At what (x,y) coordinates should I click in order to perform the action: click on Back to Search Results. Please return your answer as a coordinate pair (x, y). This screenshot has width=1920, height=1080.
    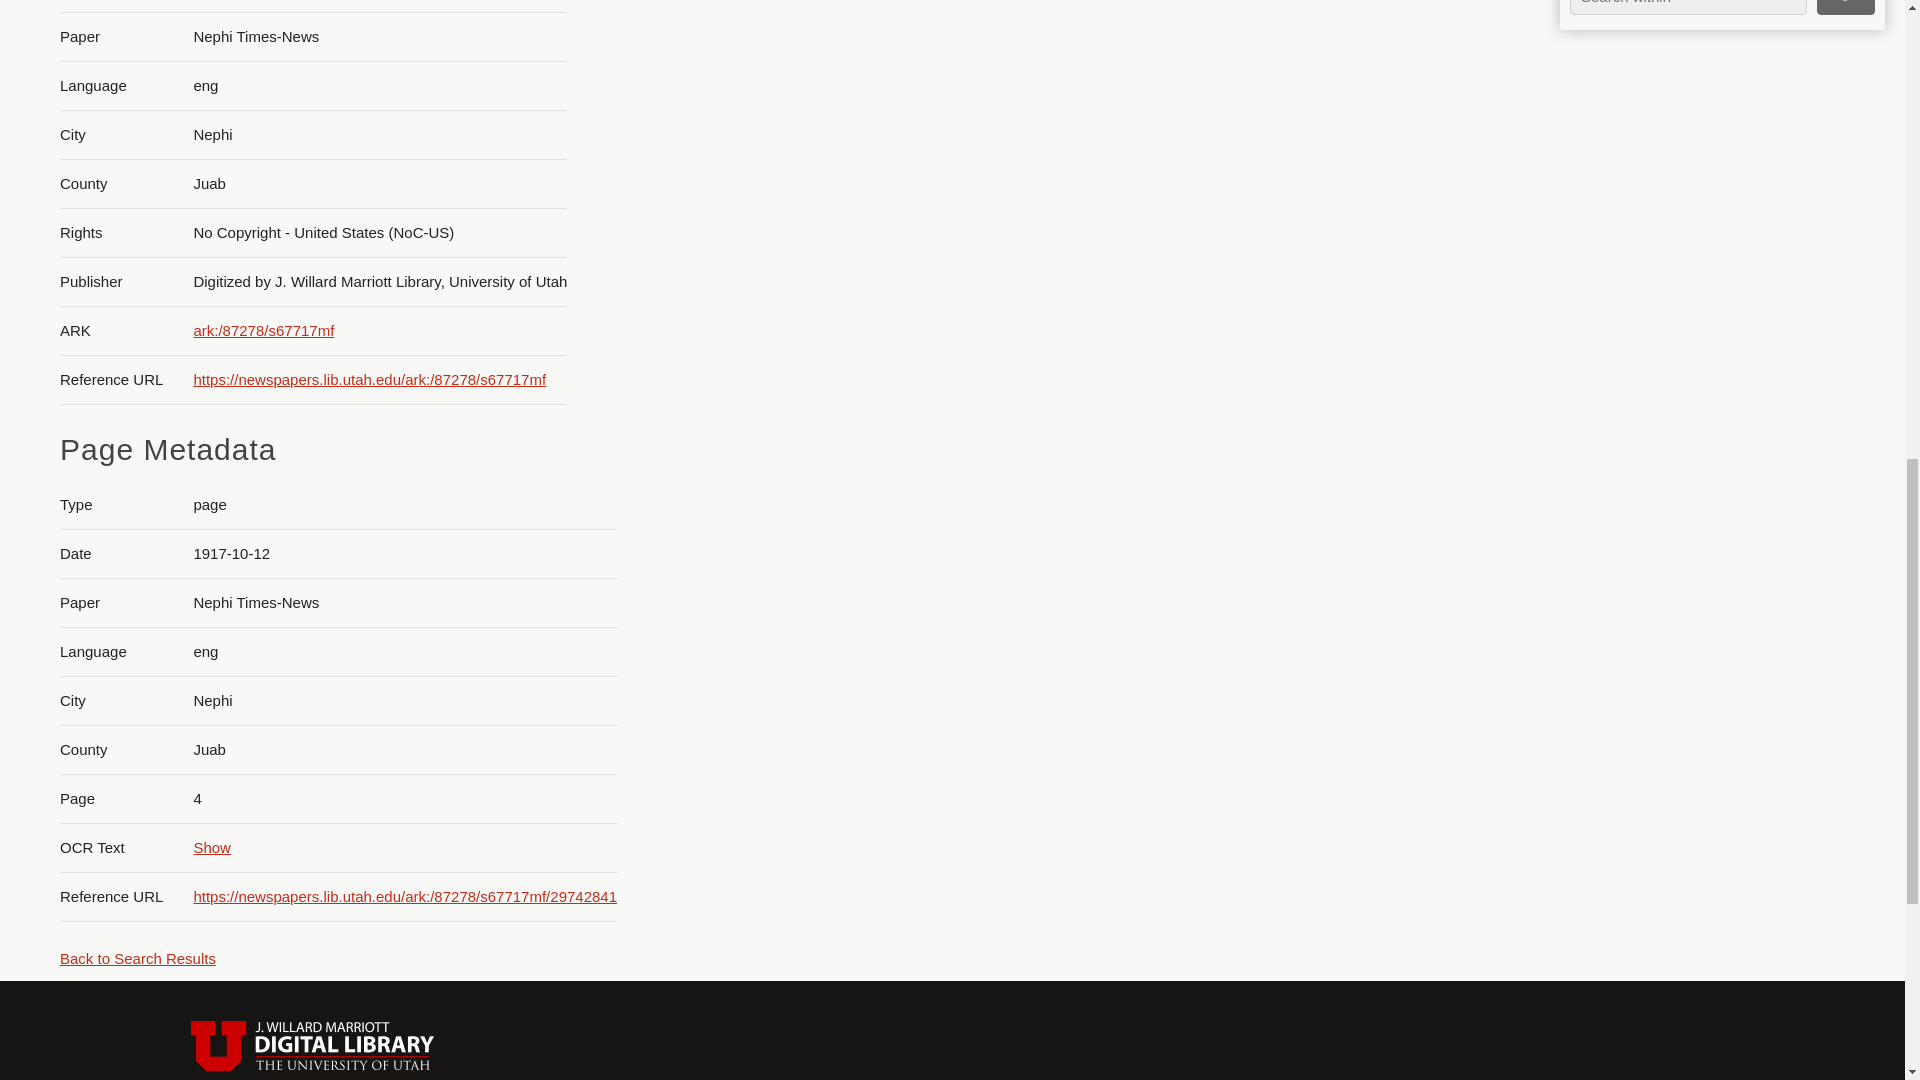
    Looking at the image, I should click on (137, 958).